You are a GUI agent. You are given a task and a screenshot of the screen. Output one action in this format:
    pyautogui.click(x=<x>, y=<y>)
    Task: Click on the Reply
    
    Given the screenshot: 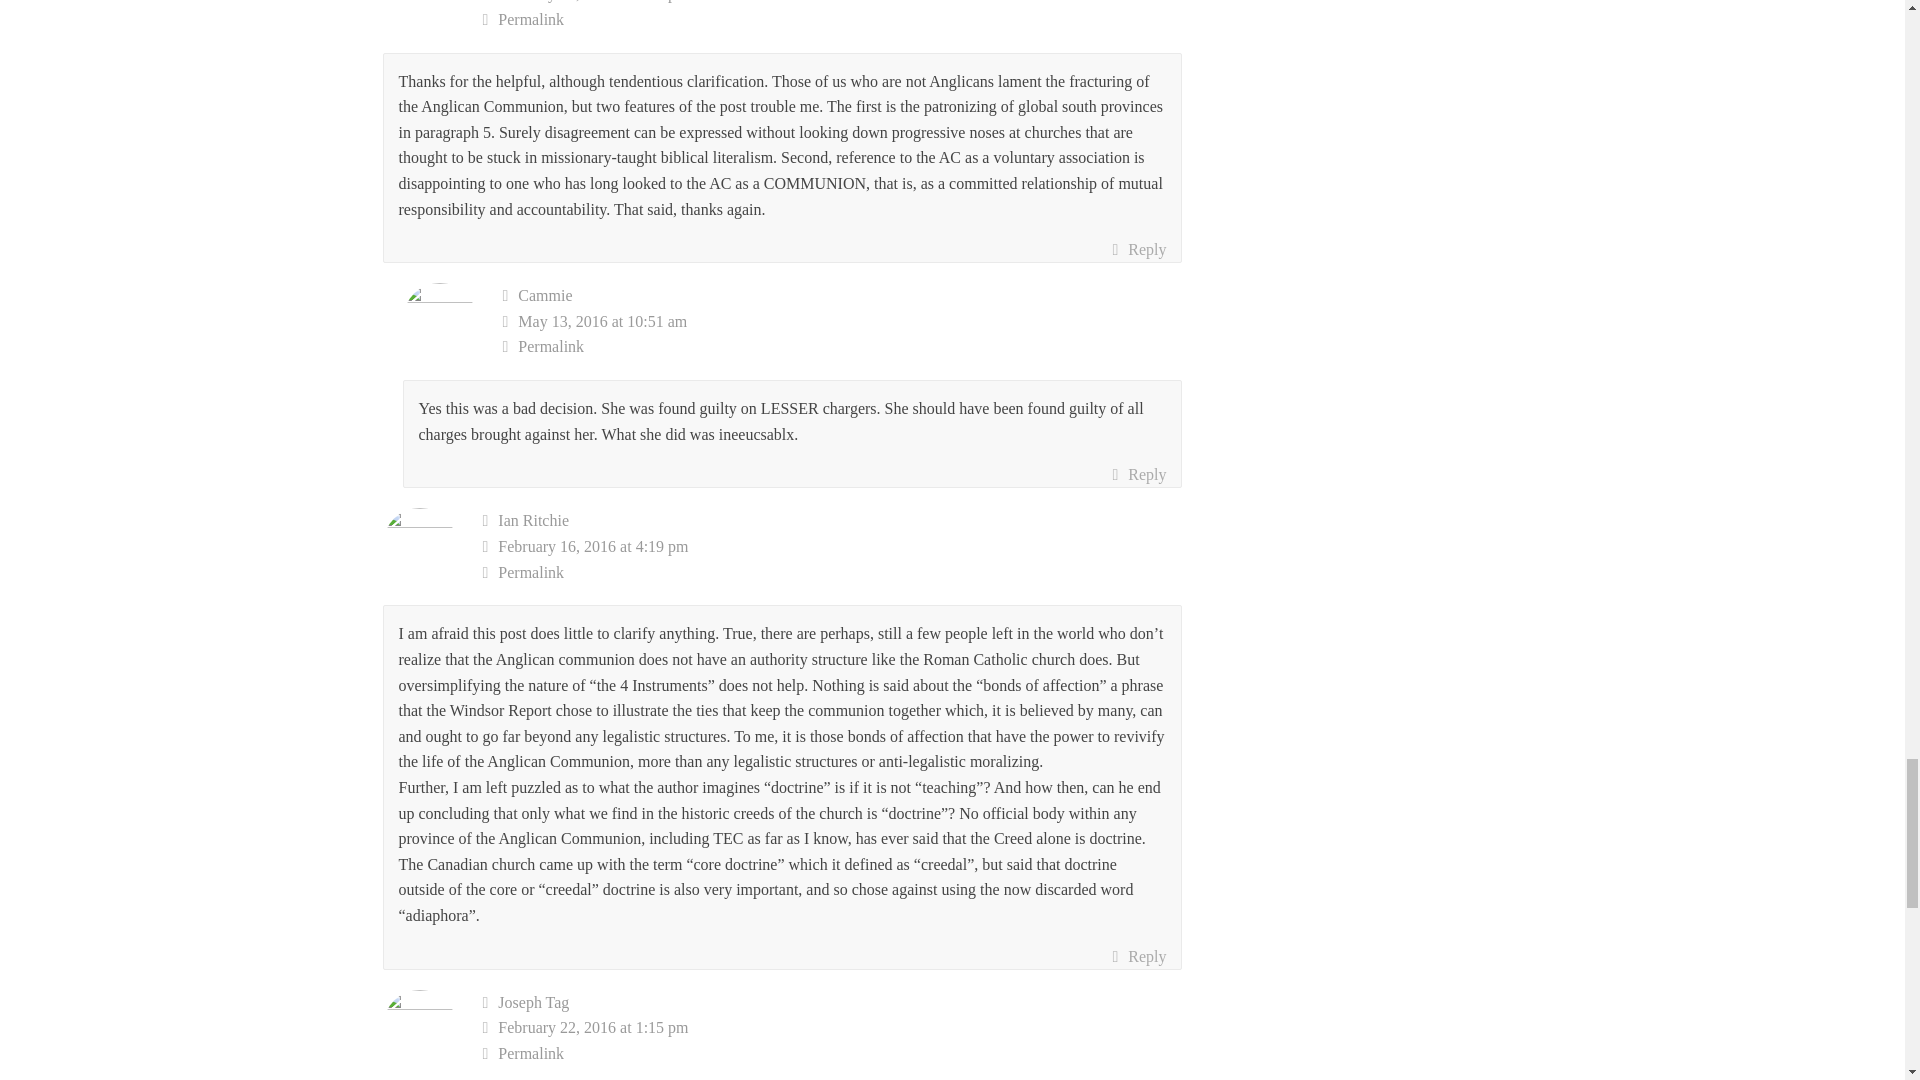 What is the action you would take?
    pyautogui.click(x=1138, y=250)
    